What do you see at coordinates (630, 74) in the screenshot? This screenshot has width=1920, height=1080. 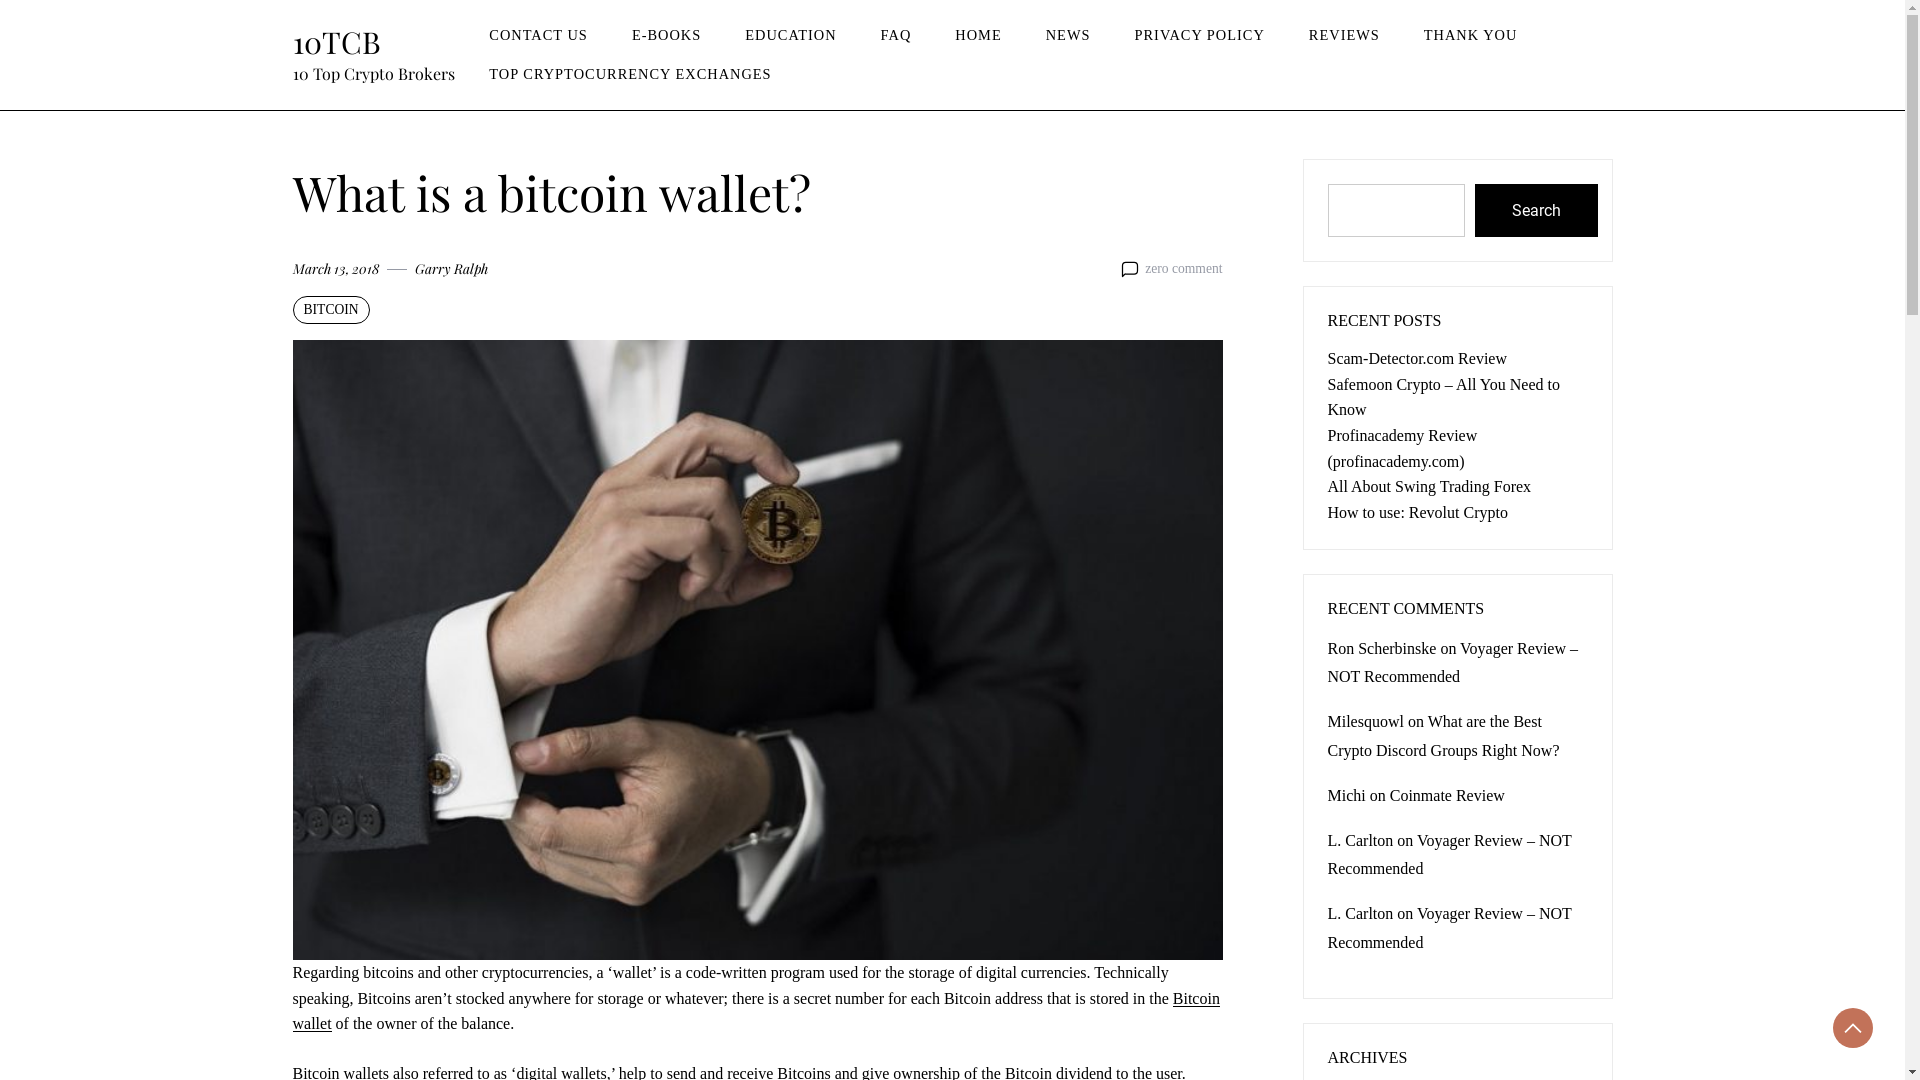 I see `TOP CRYPTOCURRENCY EXCHANGES` at bounding box center [630, 74].